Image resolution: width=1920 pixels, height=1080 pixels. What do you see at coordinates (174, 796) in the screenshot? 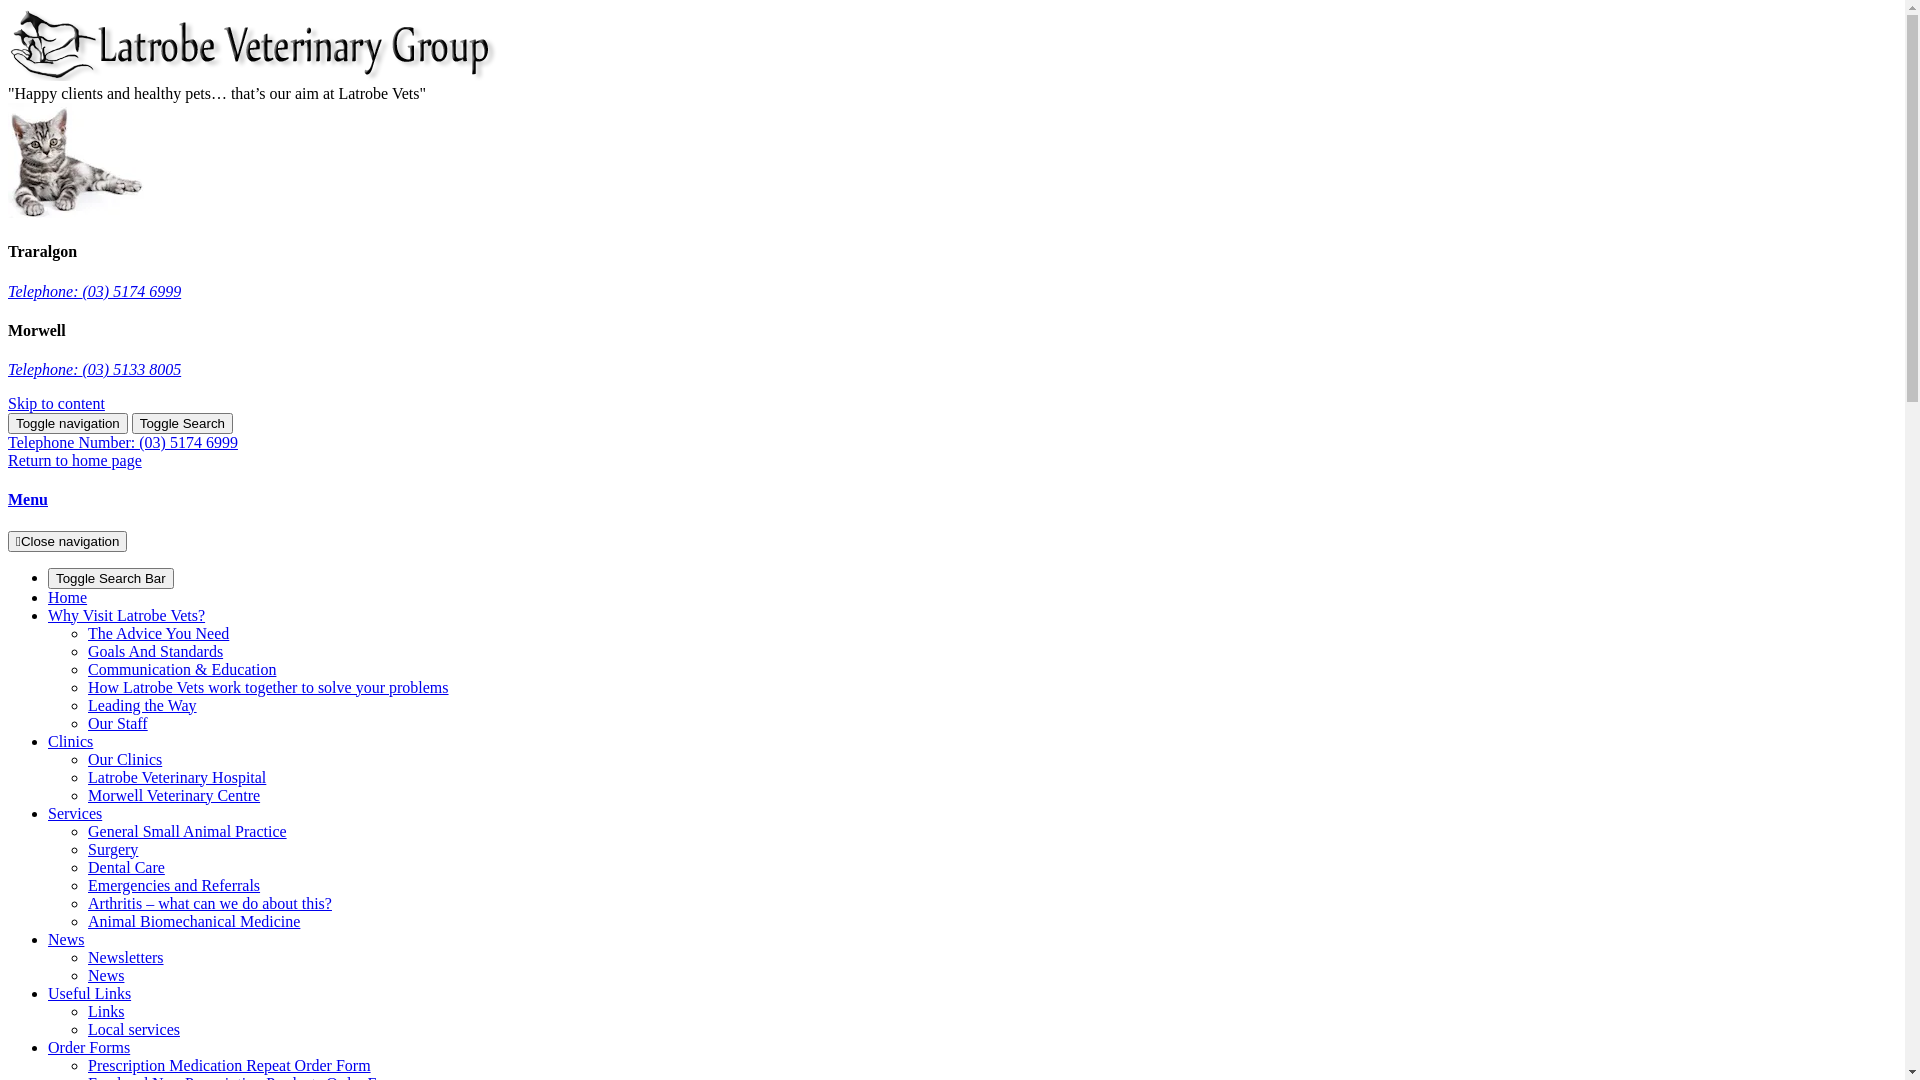
I see `Morwell Veterinary Centre` at bounding box center [174, 796].